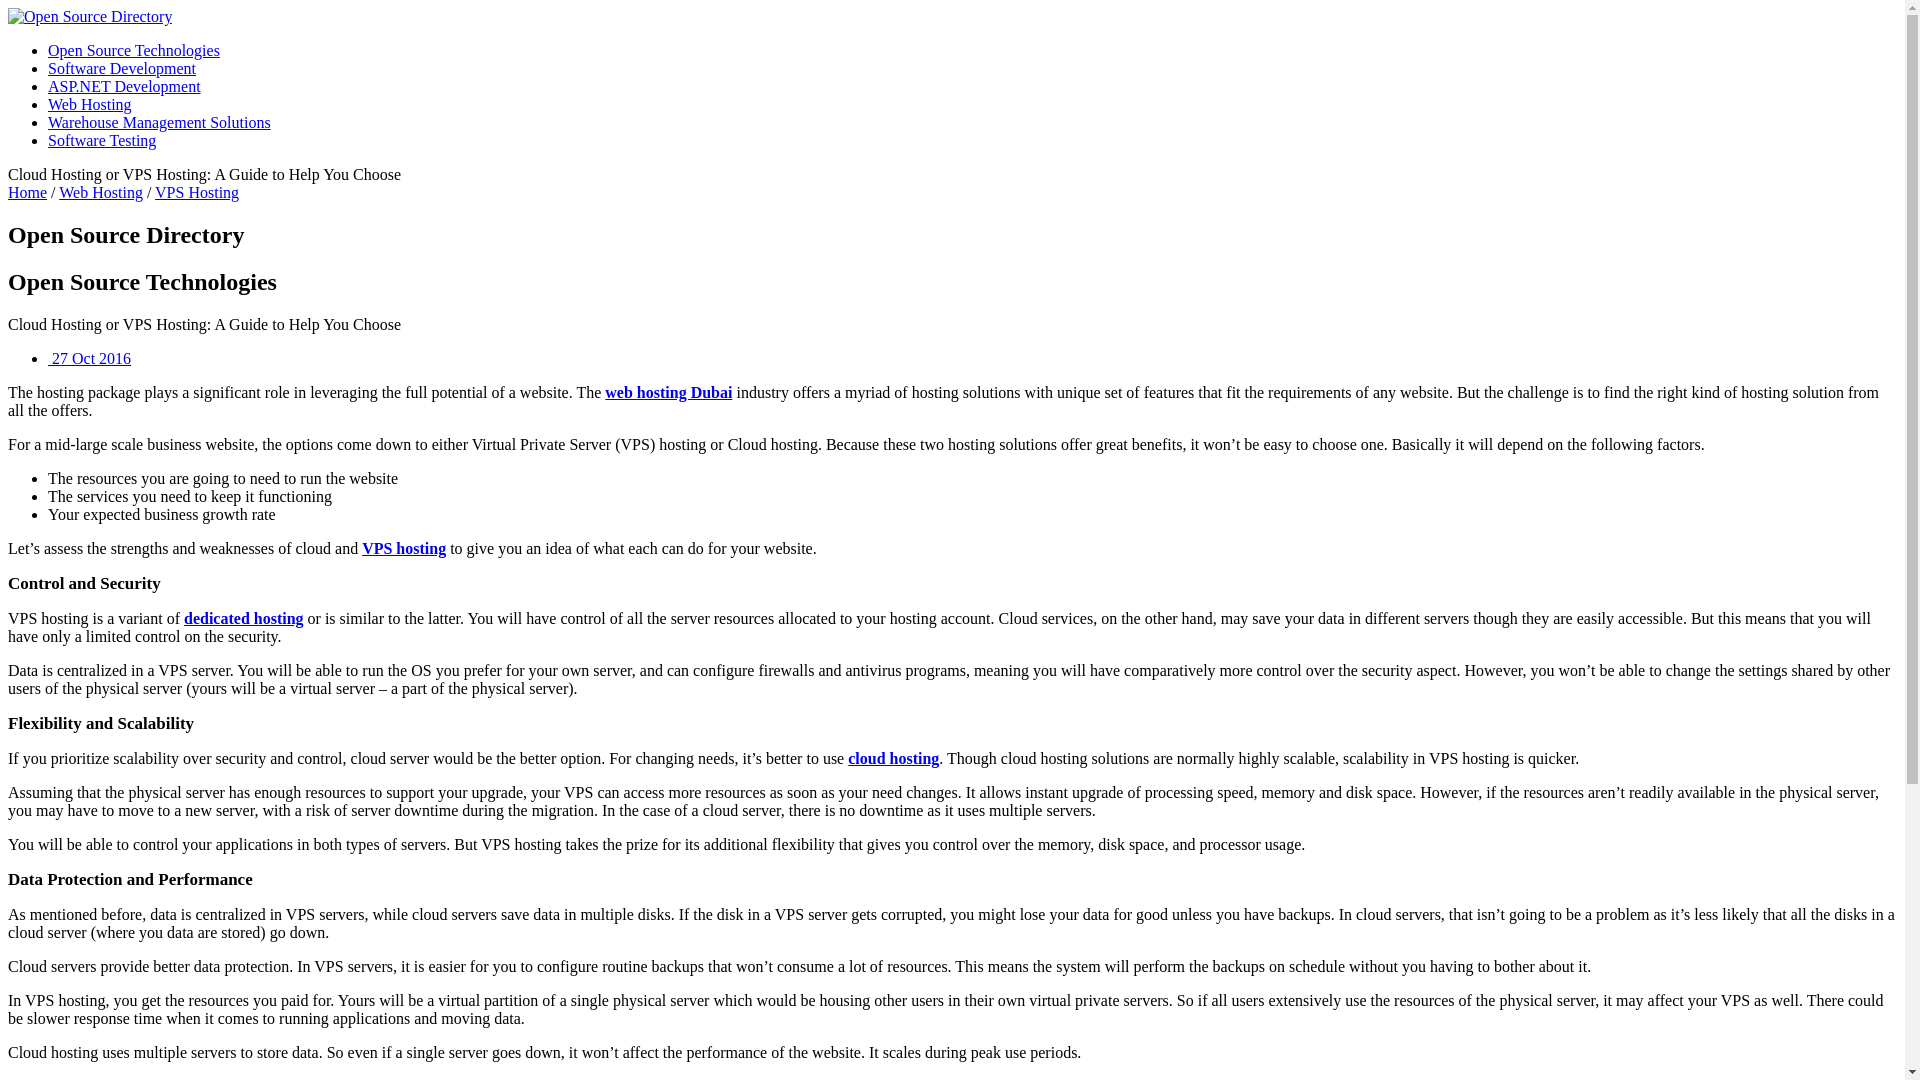  Describe the element at coordinates (102, 140) in the screenshot. I see `Software Testing` at that location.